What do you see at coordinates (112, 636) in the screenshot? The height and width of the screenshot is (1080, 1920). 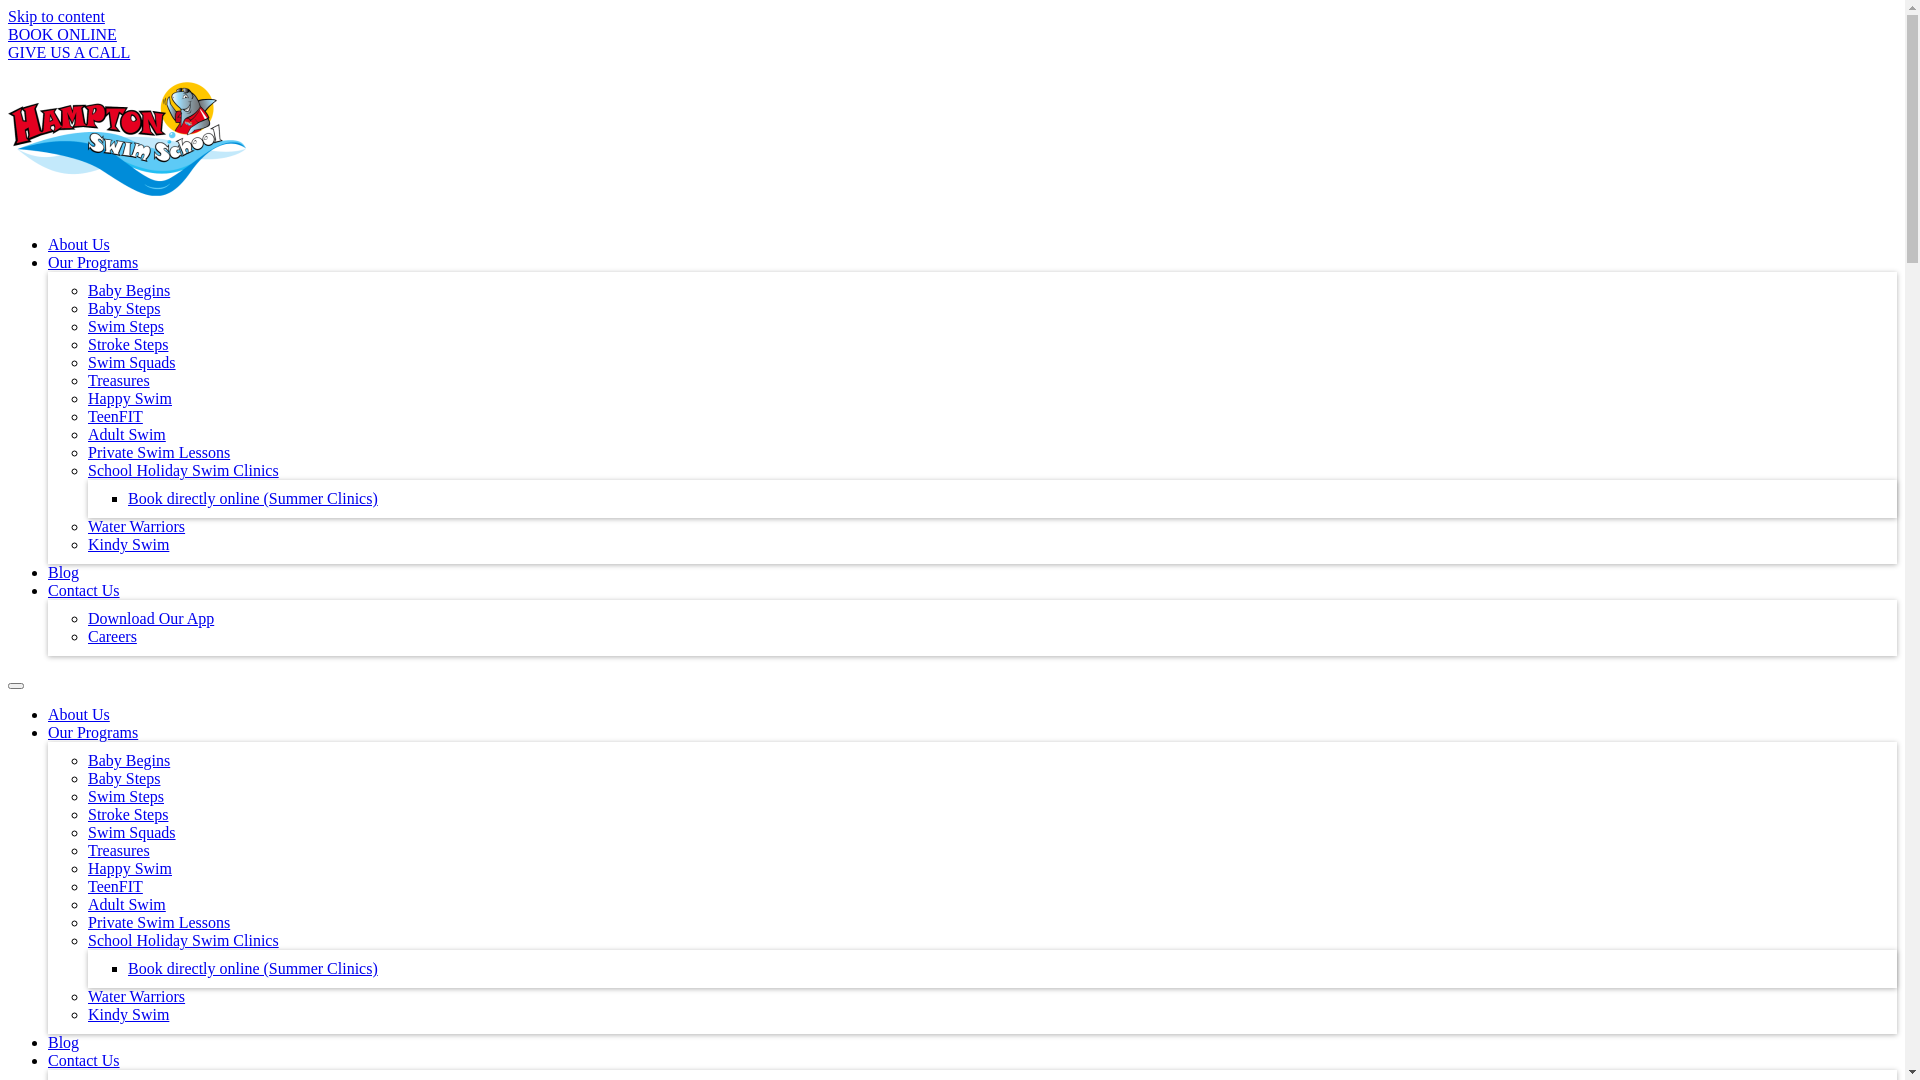 I see `Careers` at bounding box center [112, 636].